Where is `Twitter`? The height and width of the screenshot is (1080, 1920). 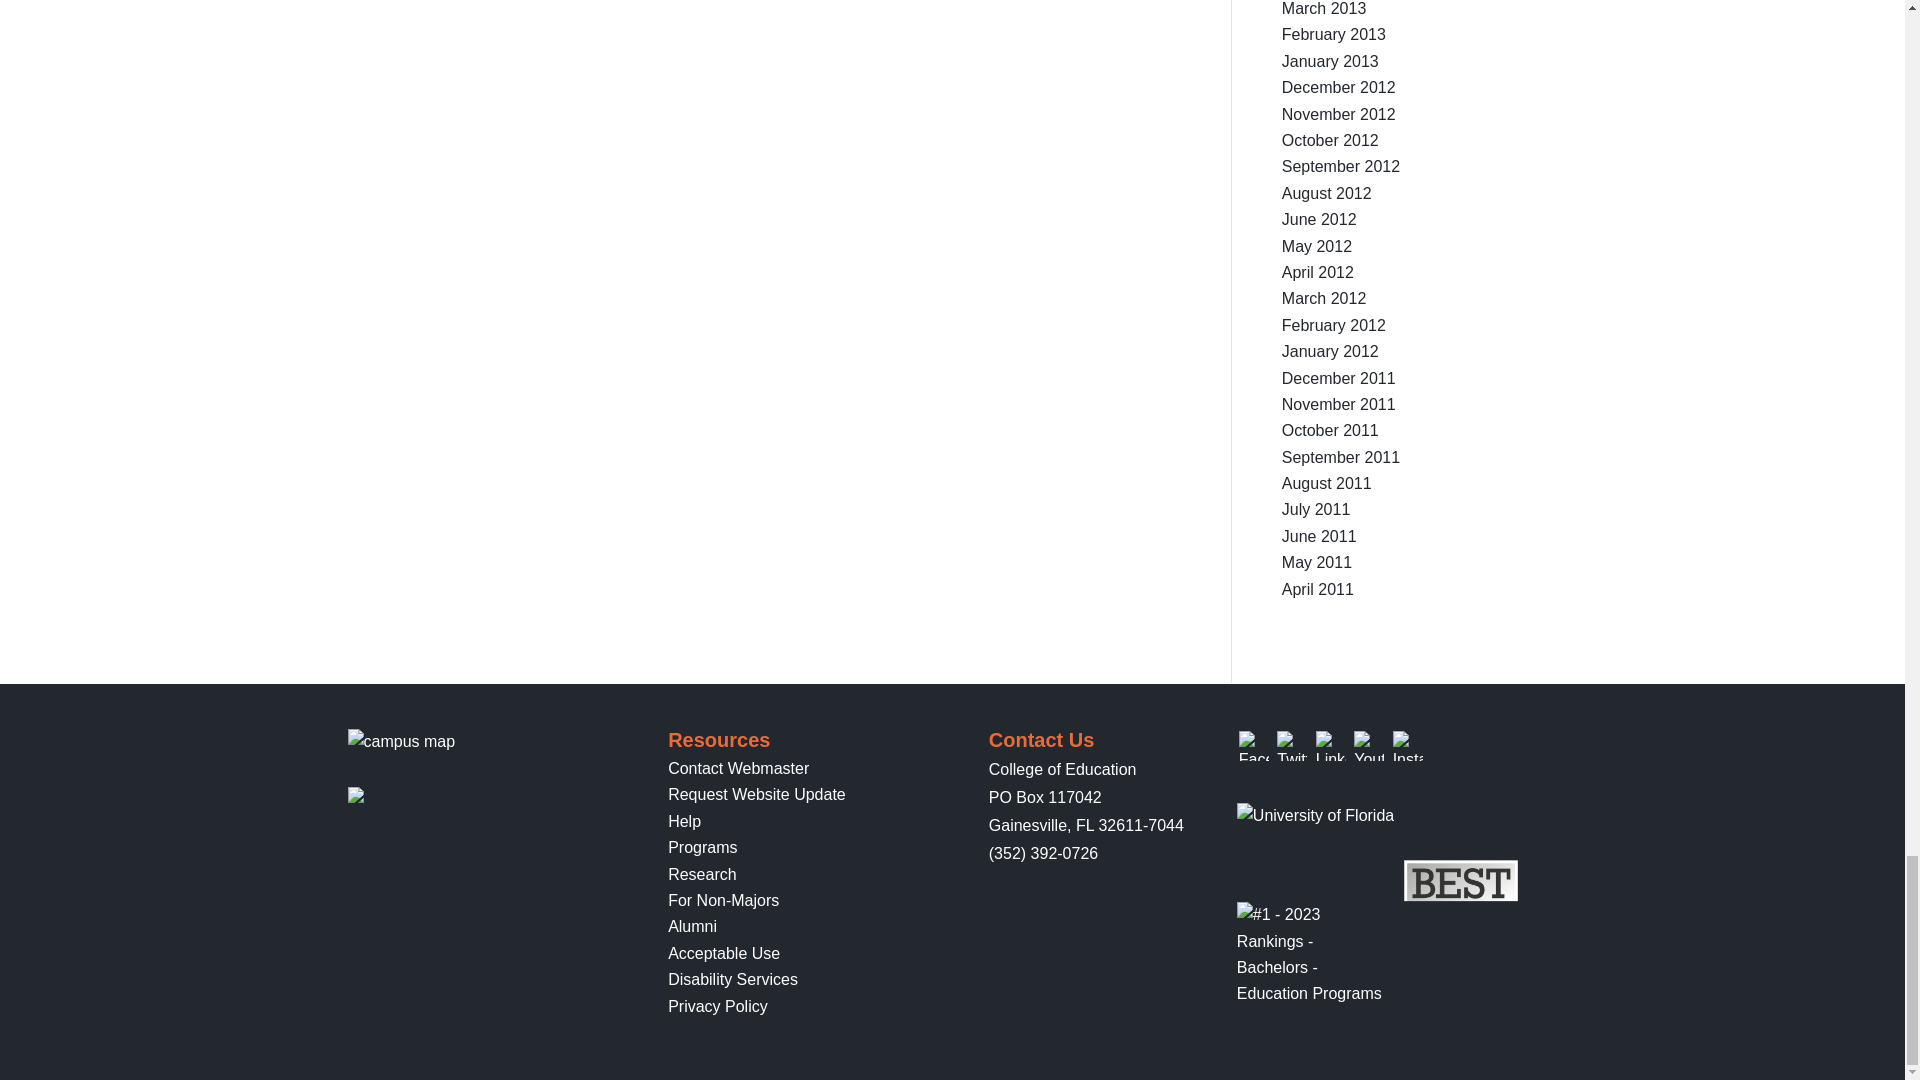 Twitter is located at coordinates (1292, 746).